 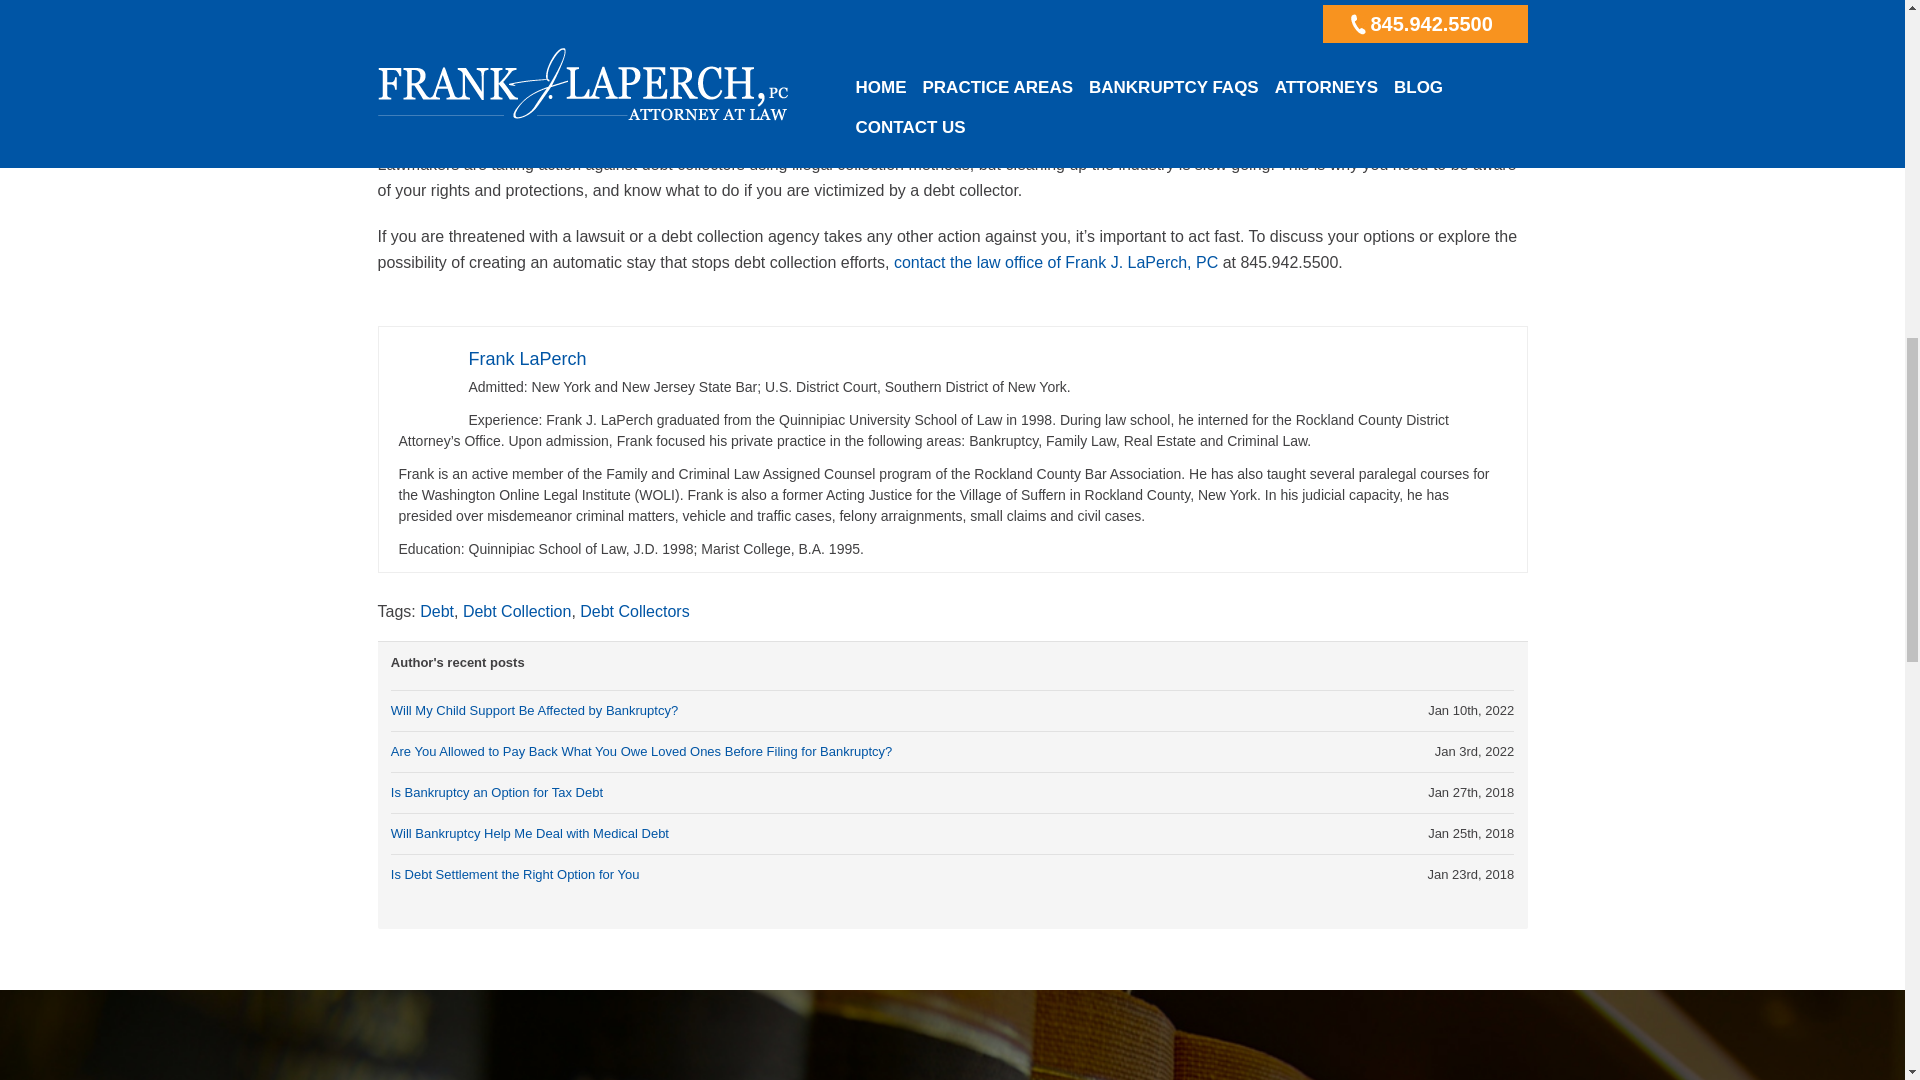 What do you see at coordinates (534, 710) in the screenshot?
I see `Will My Child Support Be Affected by Bankruptcy?` at bounding box center [534, 710].